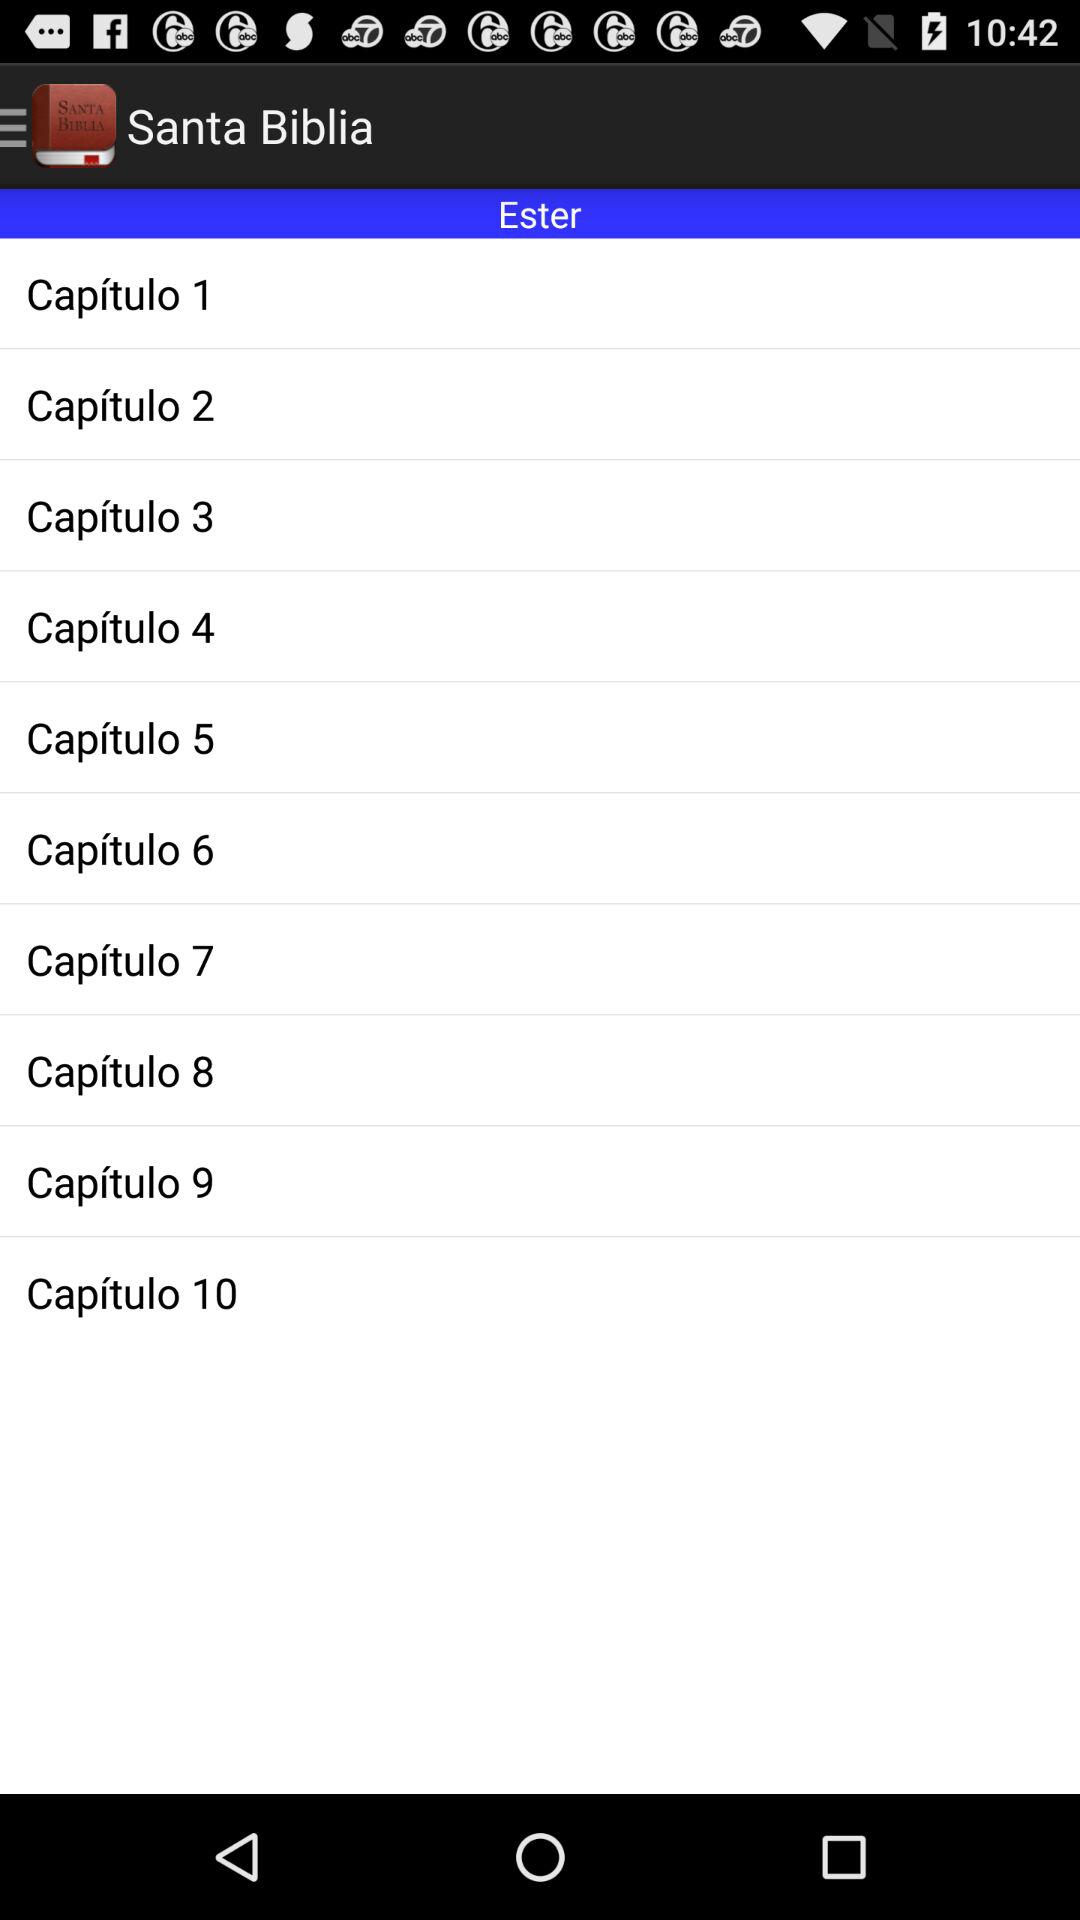 The height and width of the screenshot is (1920, 1080). I want to click on select icon at the bottom, so click(540, 1292).